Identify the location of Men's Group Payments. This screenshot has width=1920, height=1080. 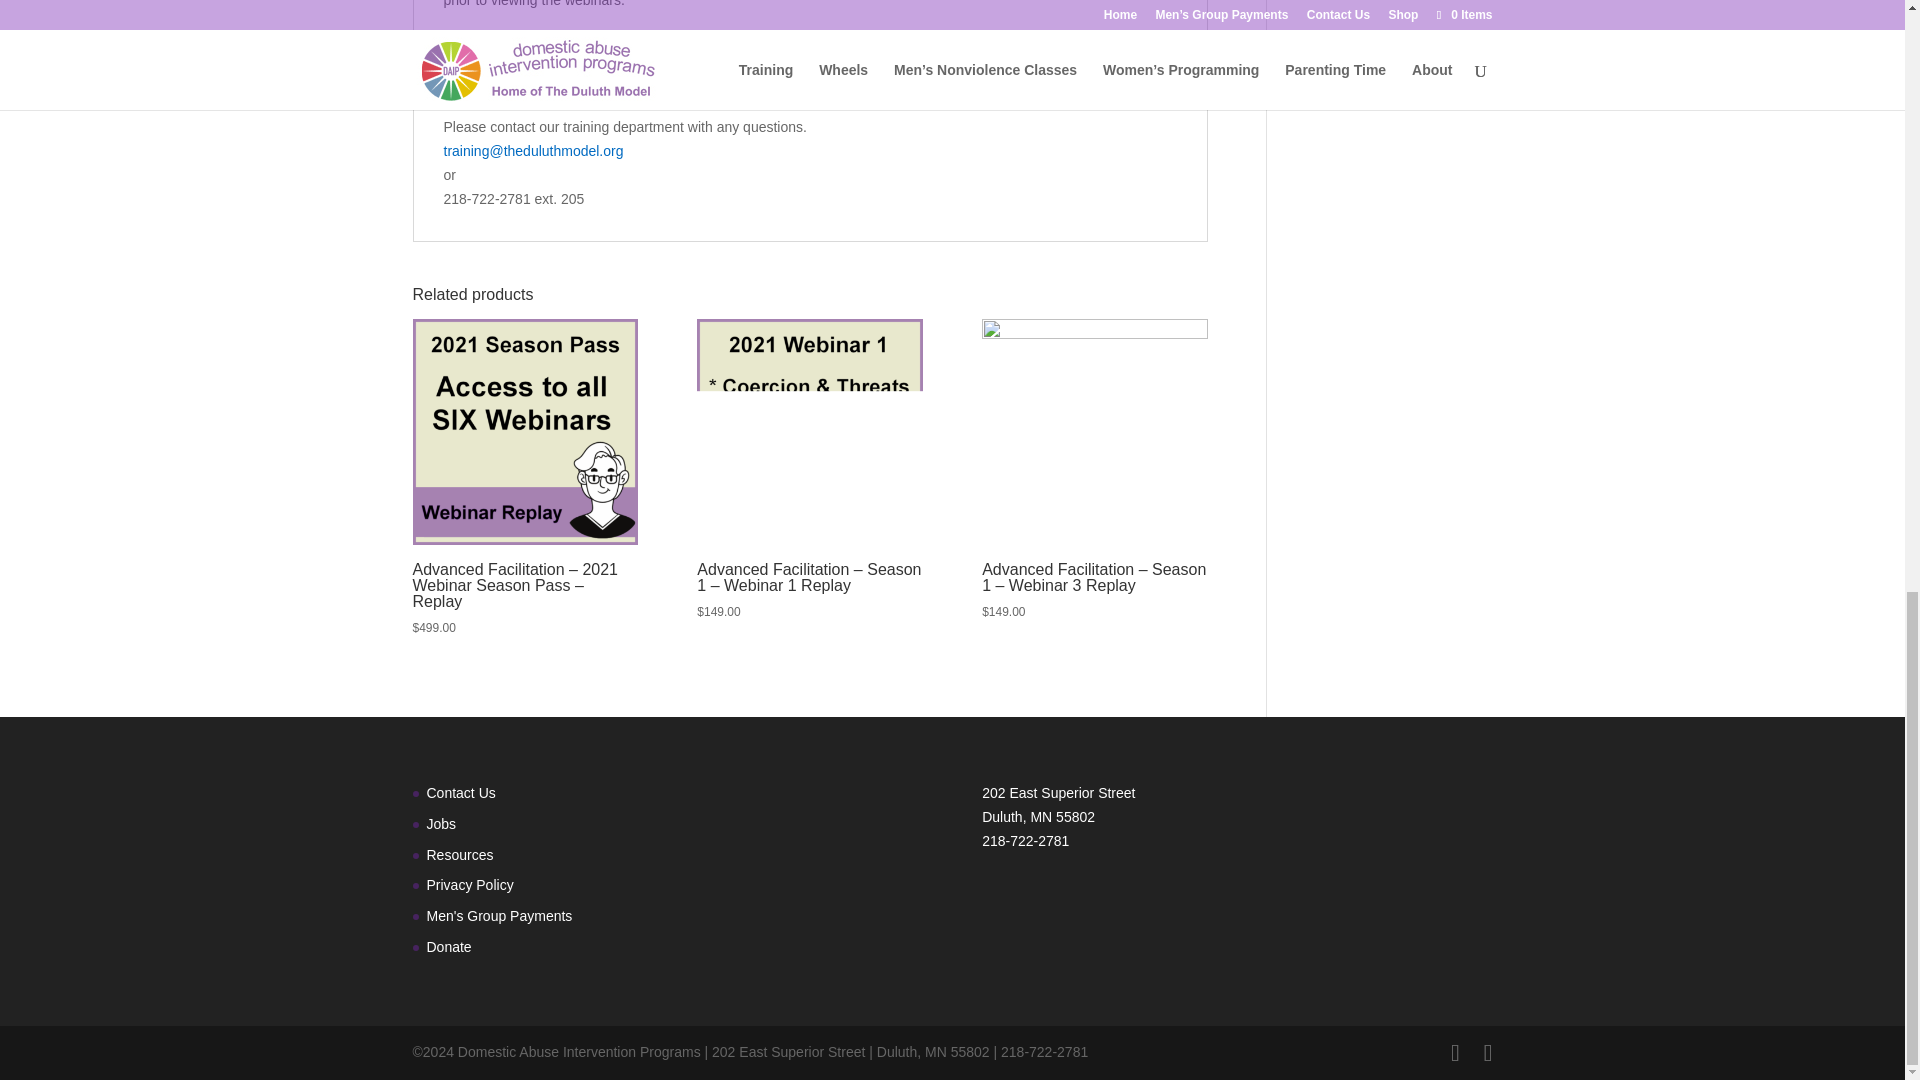
(499, 916).